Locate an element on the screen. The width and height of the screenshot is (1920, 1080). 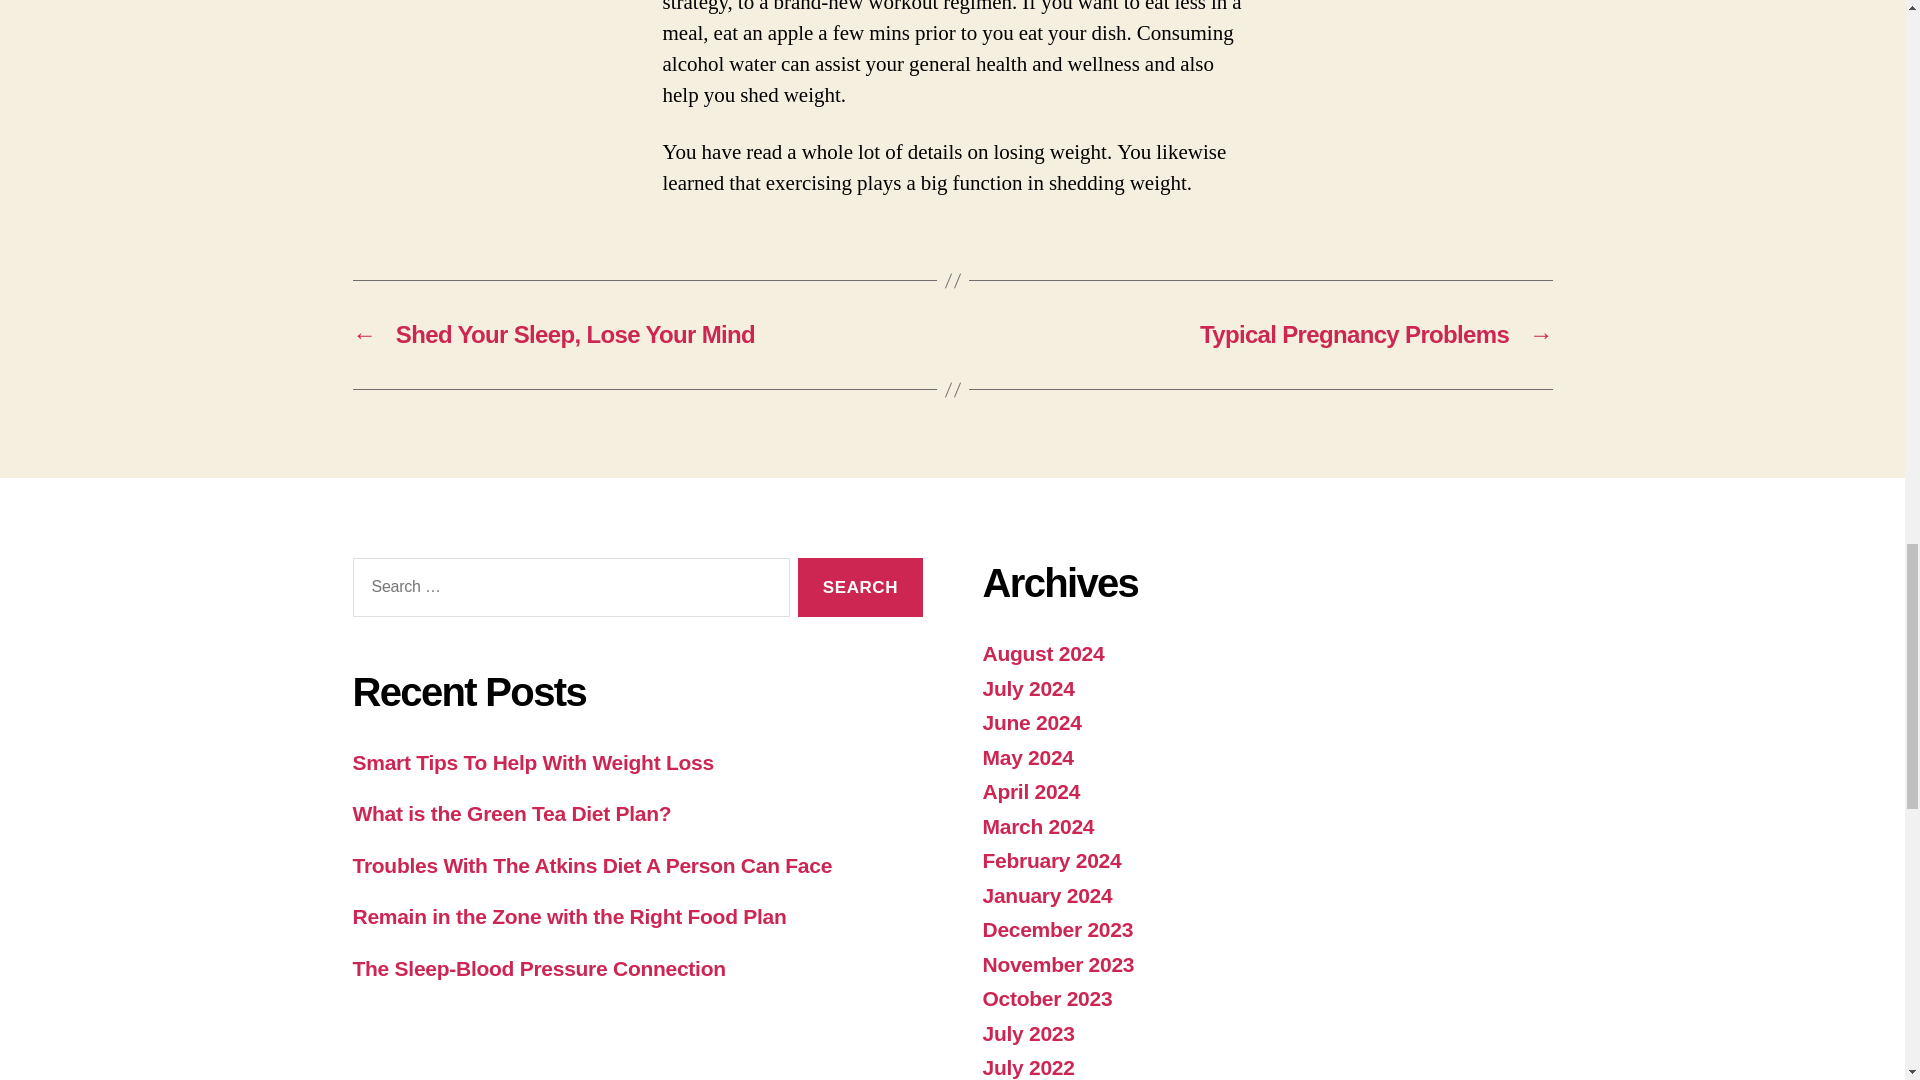
July 2024 is located at coordinates (1027, 688).